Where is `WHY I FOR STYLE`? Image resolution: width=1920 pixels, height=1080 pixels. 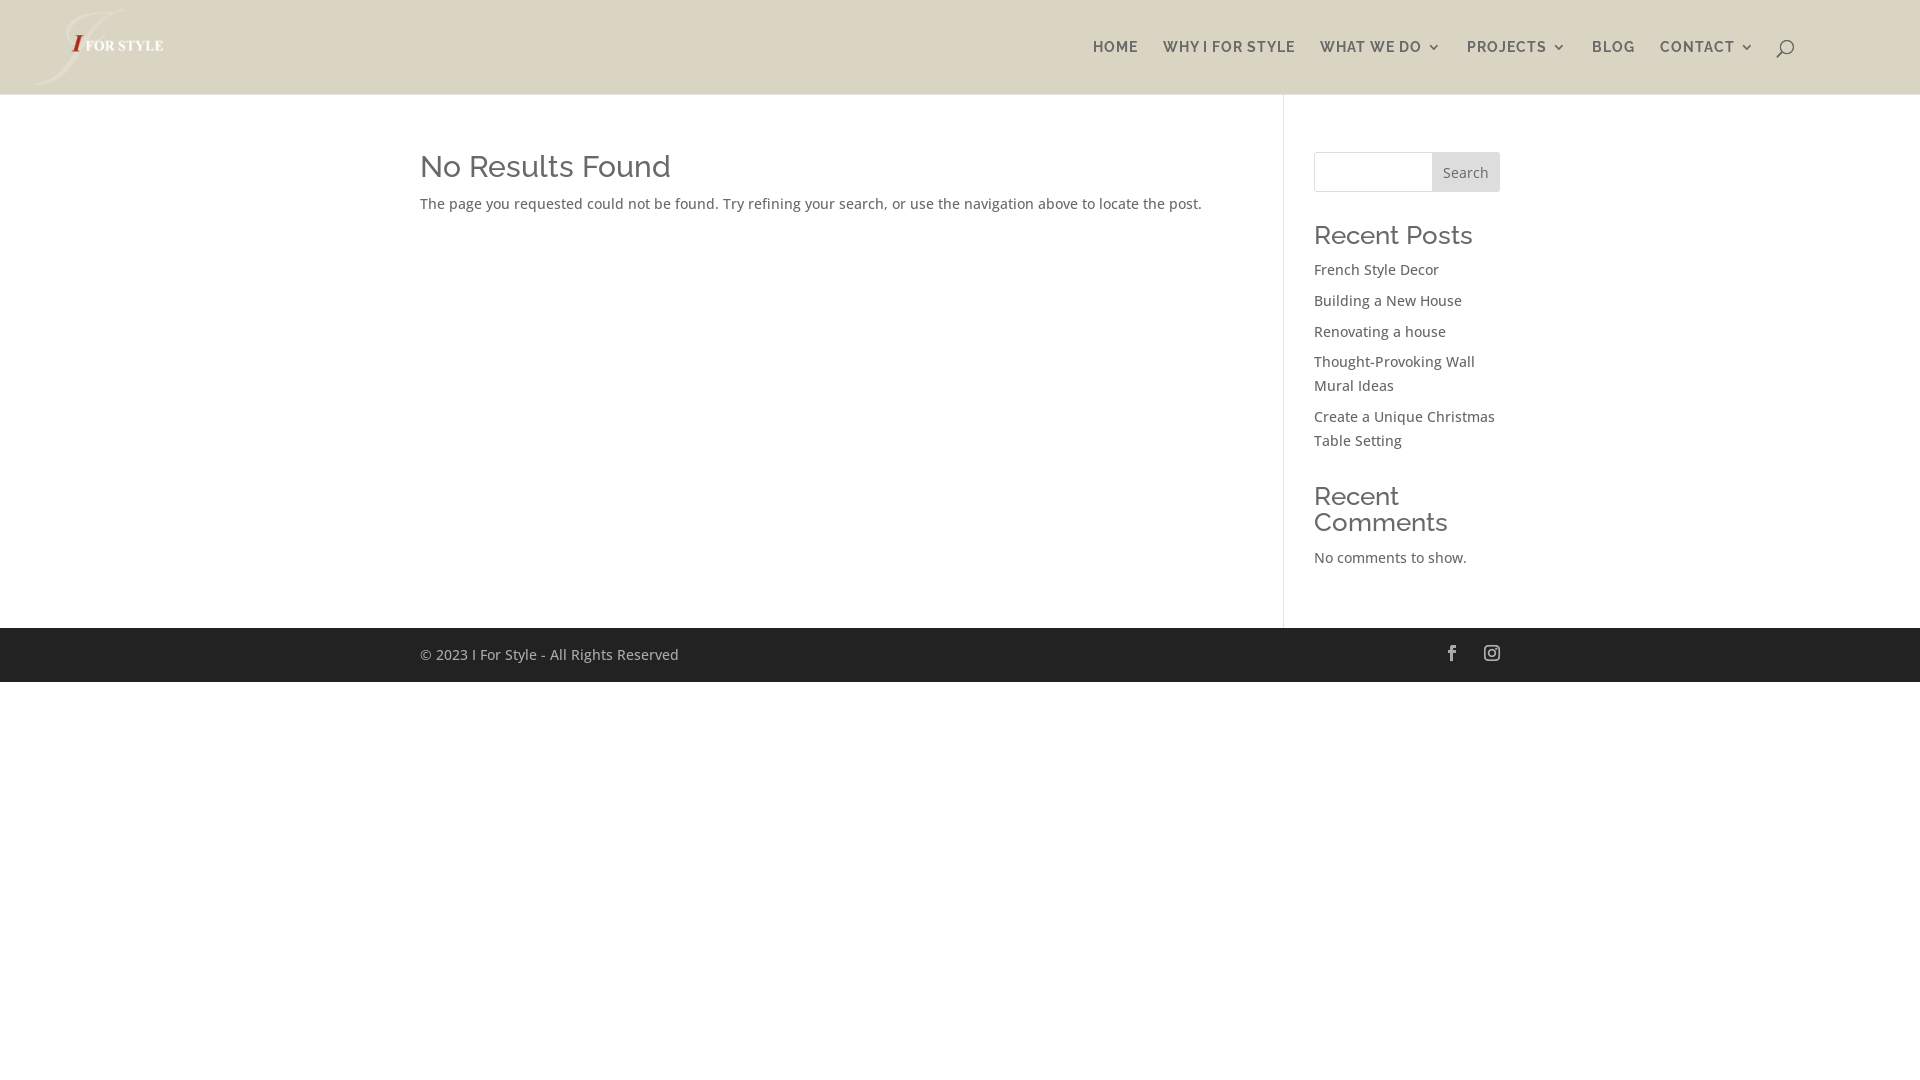 WHY I FOR STYLE is located at coordinates (1229, 67).